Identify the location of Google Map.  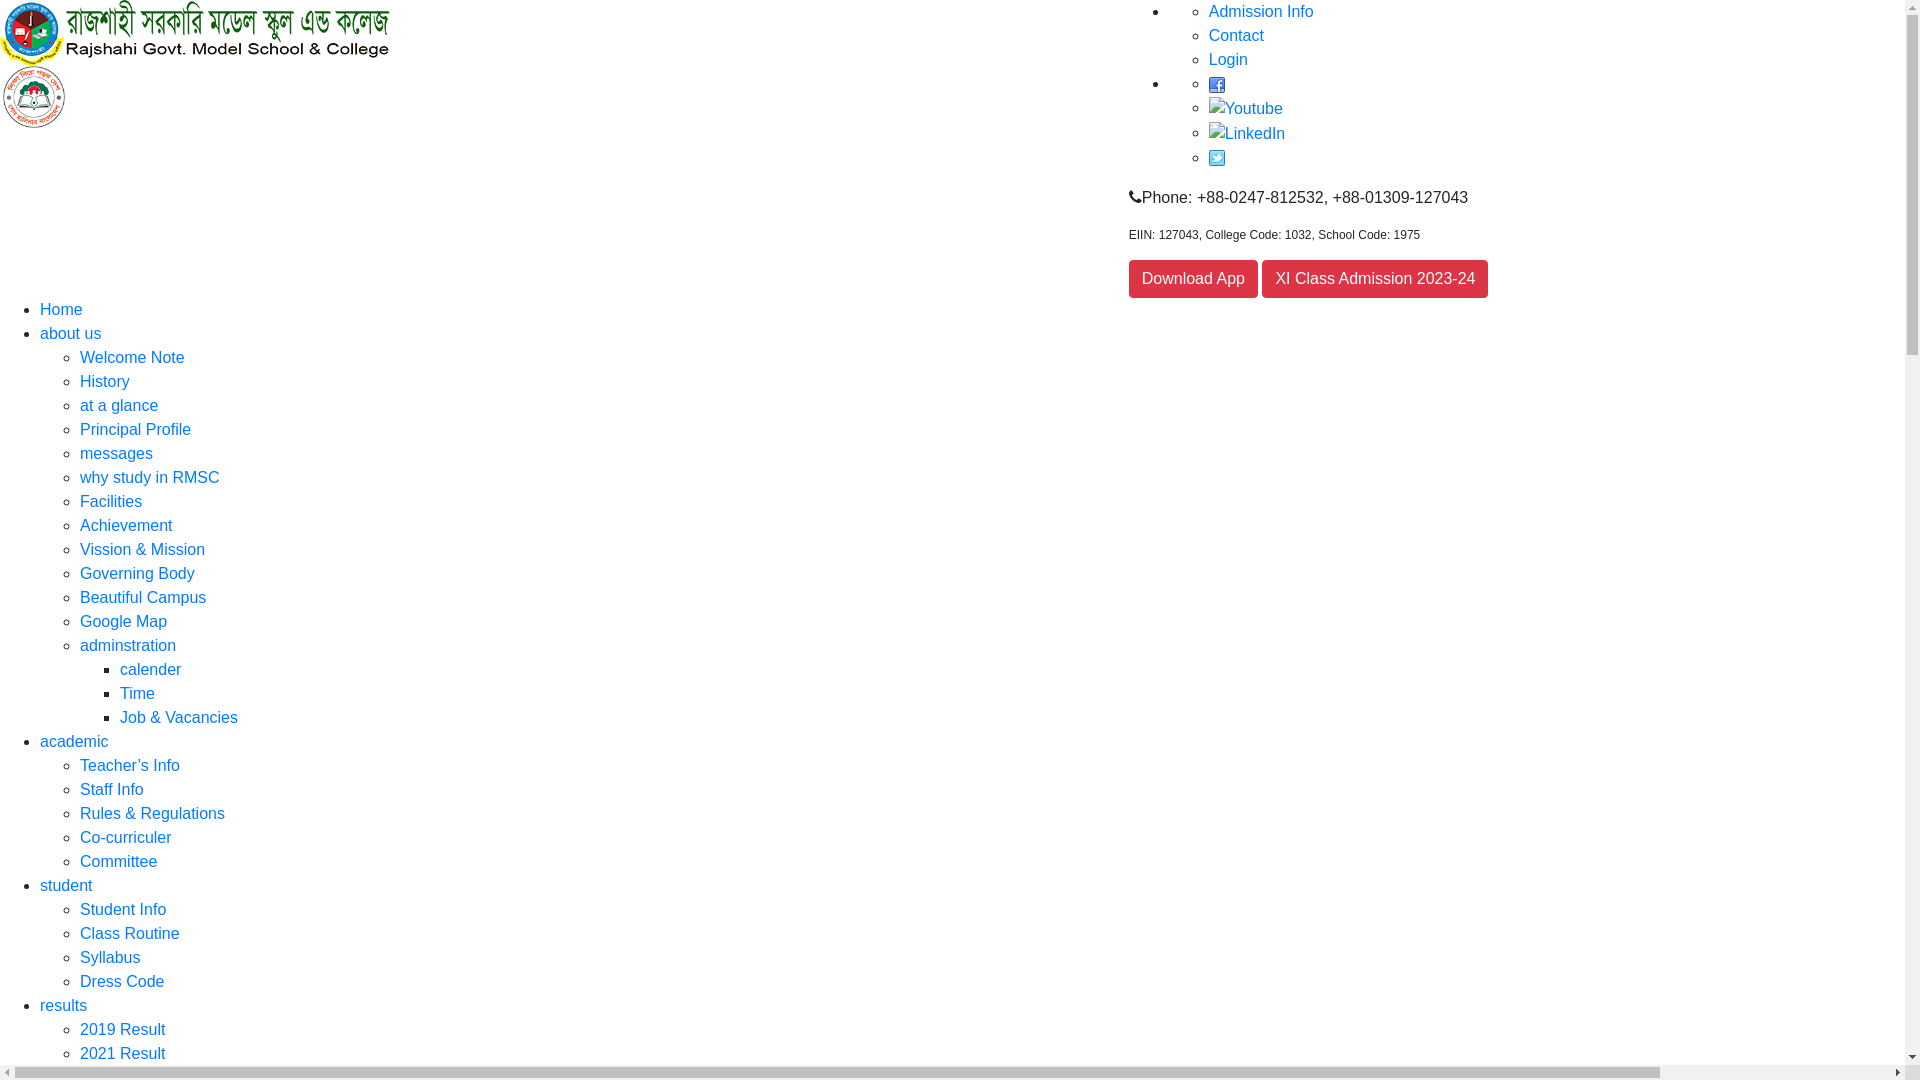
(124, 621).